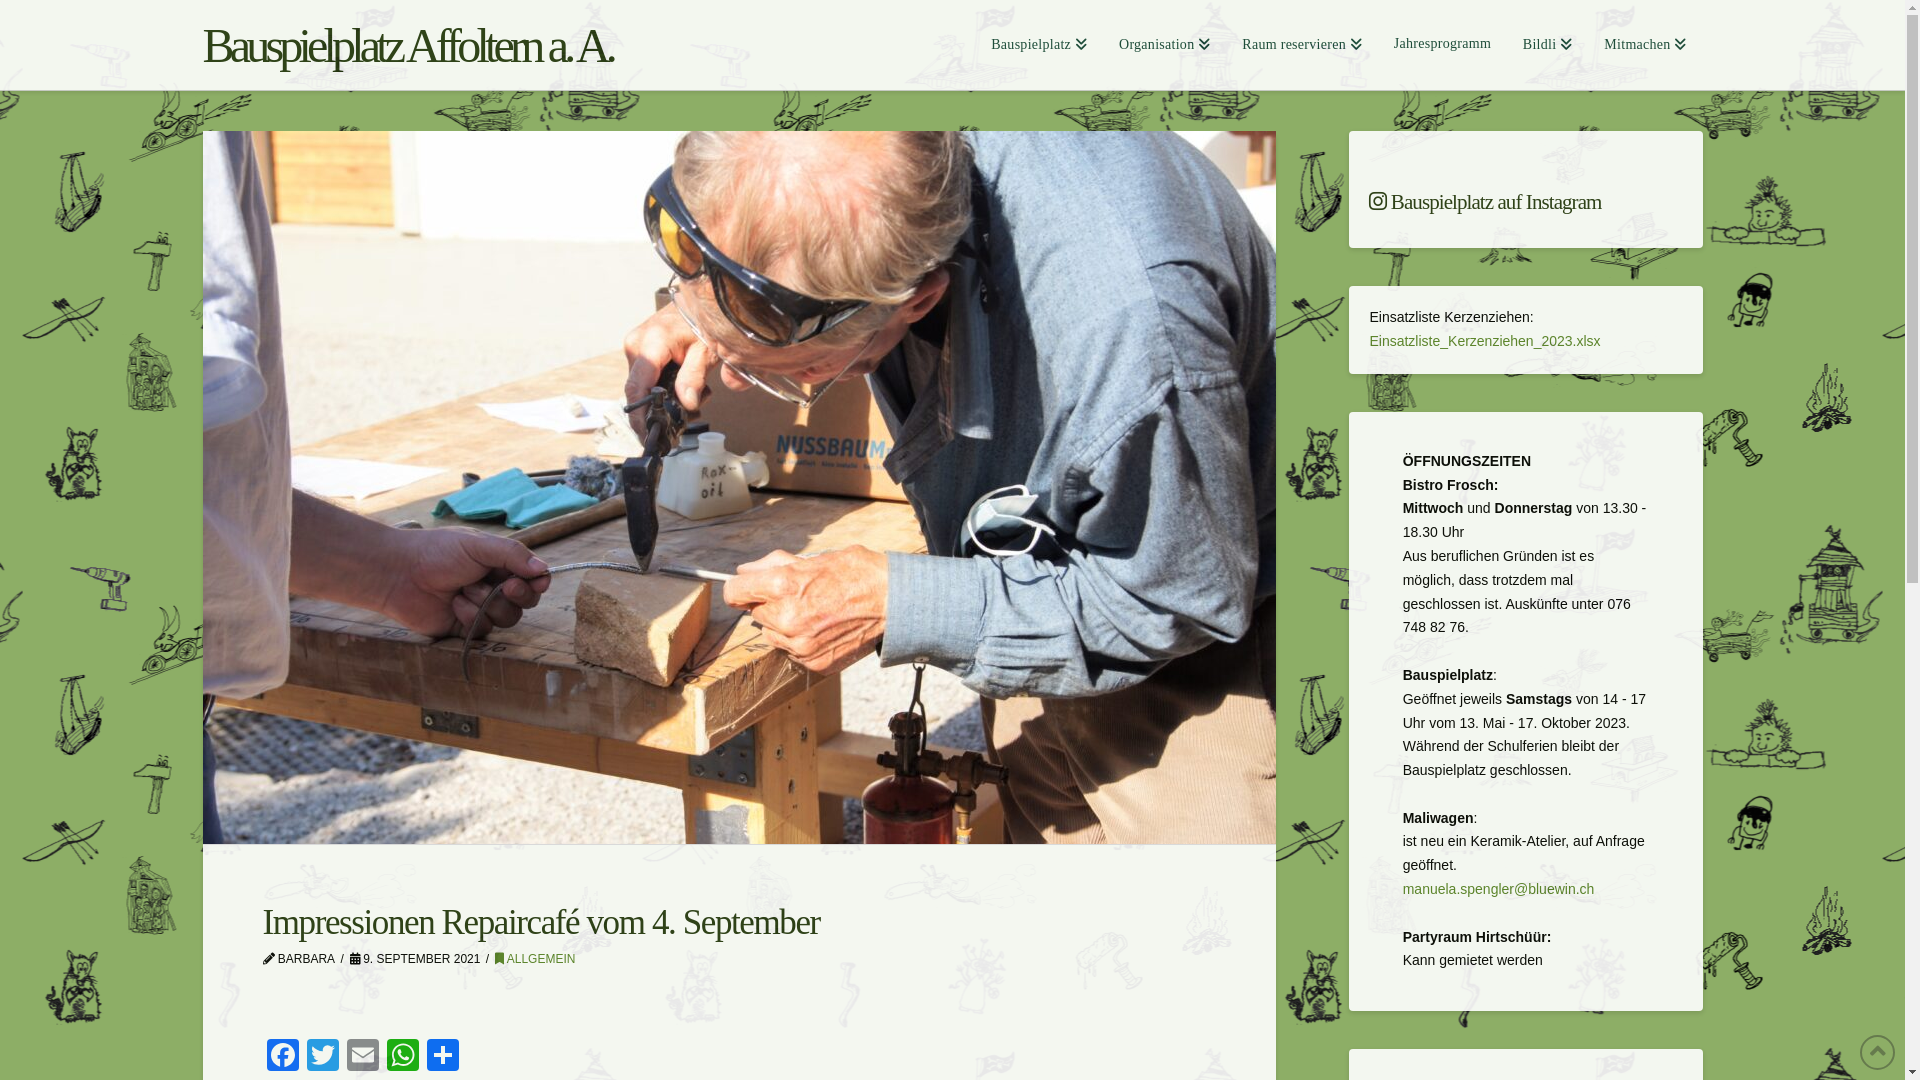 The height and width of the screenshot is (1080, 1920). What do you see at coordinates (402, 1058) in the screenshot?
I see `WhatsApp` at bounding box center [402, 1058].